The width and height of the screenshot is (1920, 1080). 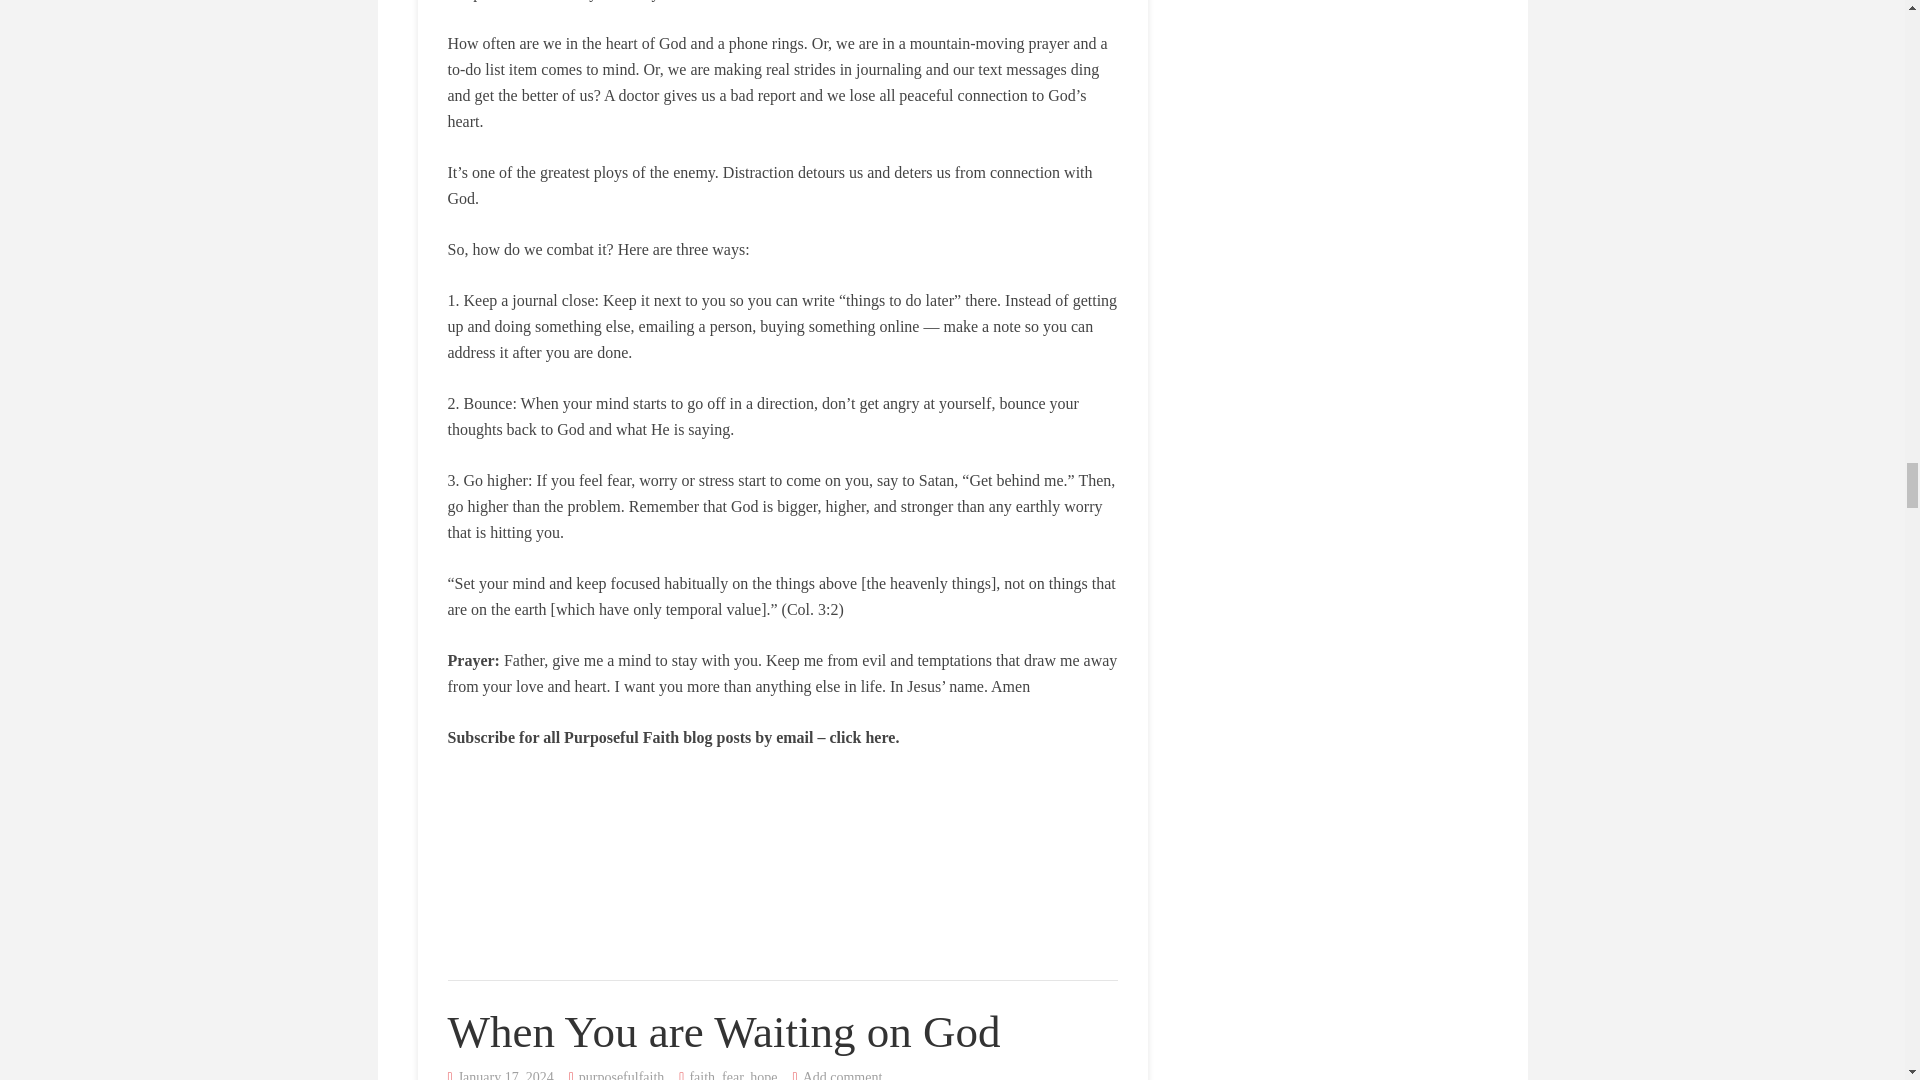 What do you see at coordinates (724, 1032) in the screenshot?
I see `When You are Waiting on God` at bounding box center [724, 1032].